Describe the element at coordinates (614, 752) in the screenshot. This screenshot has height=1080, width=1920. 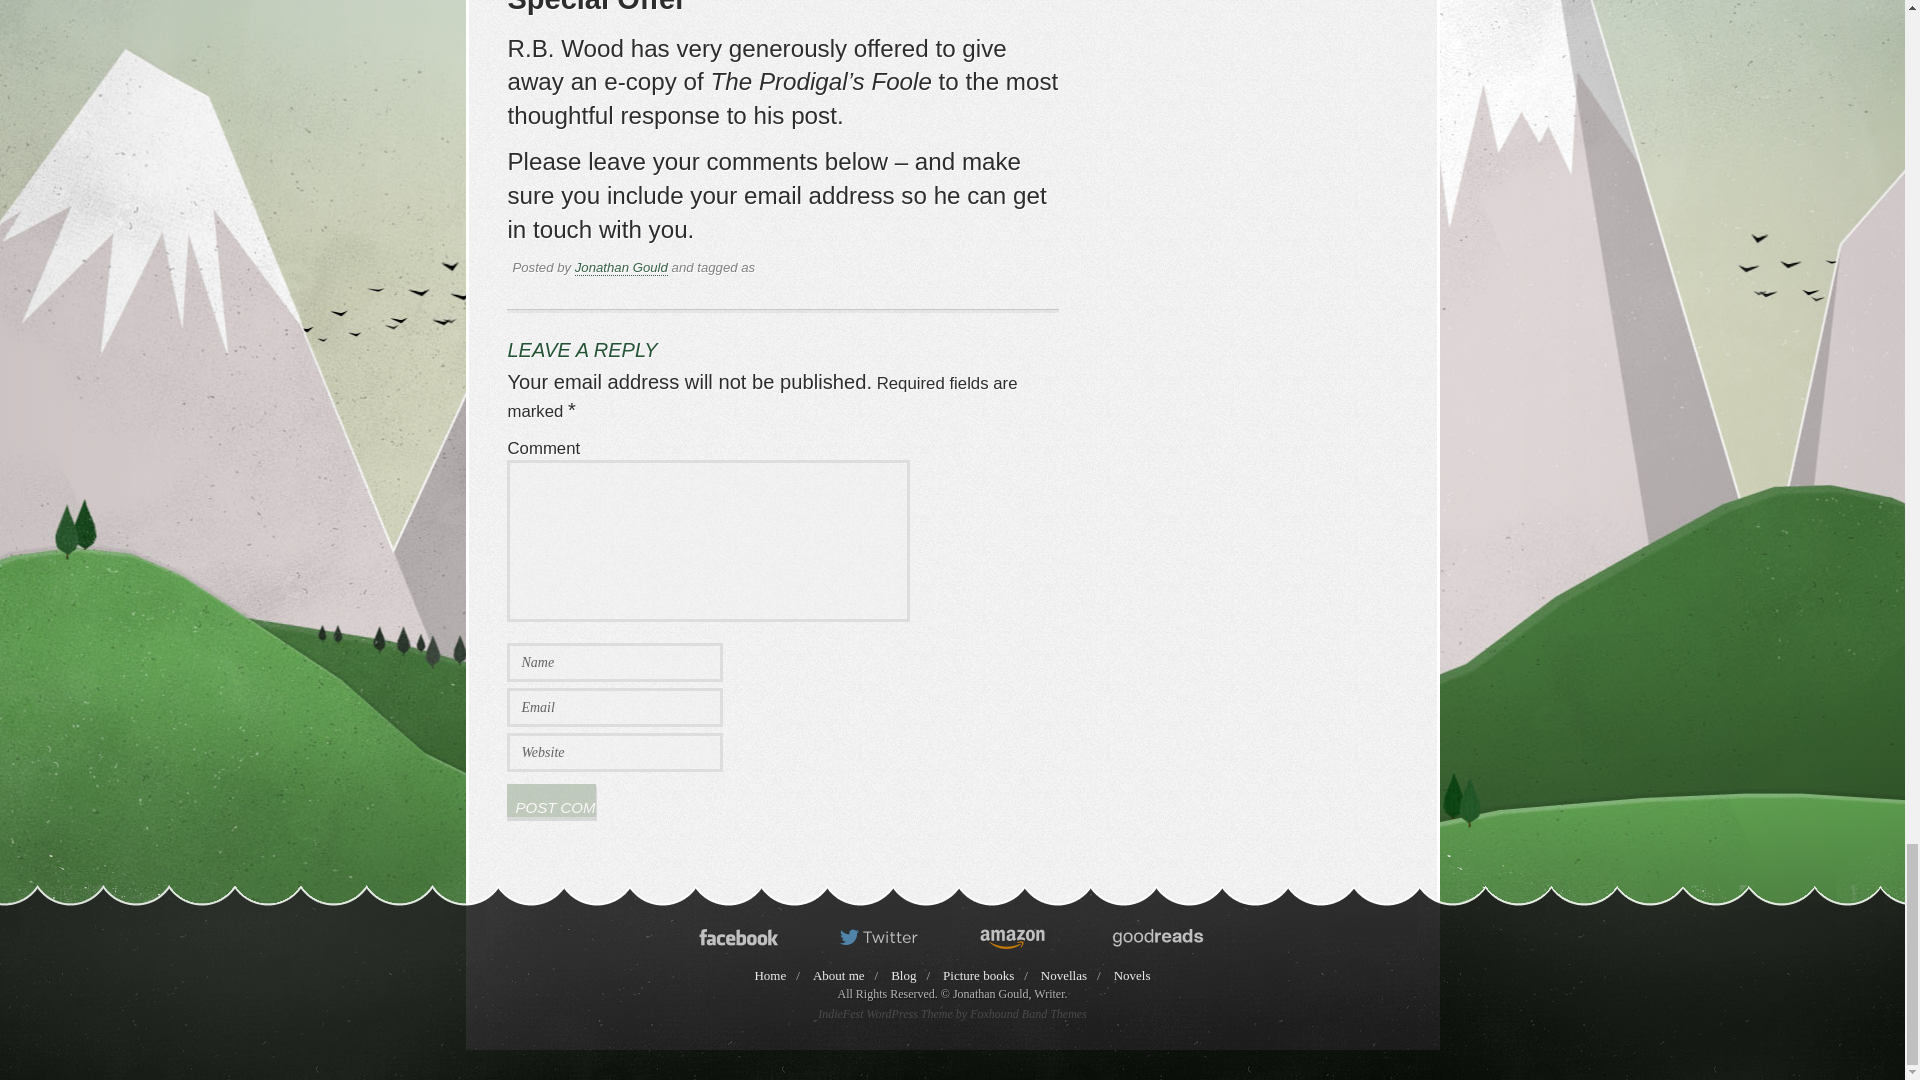
I see `Website` at that location.